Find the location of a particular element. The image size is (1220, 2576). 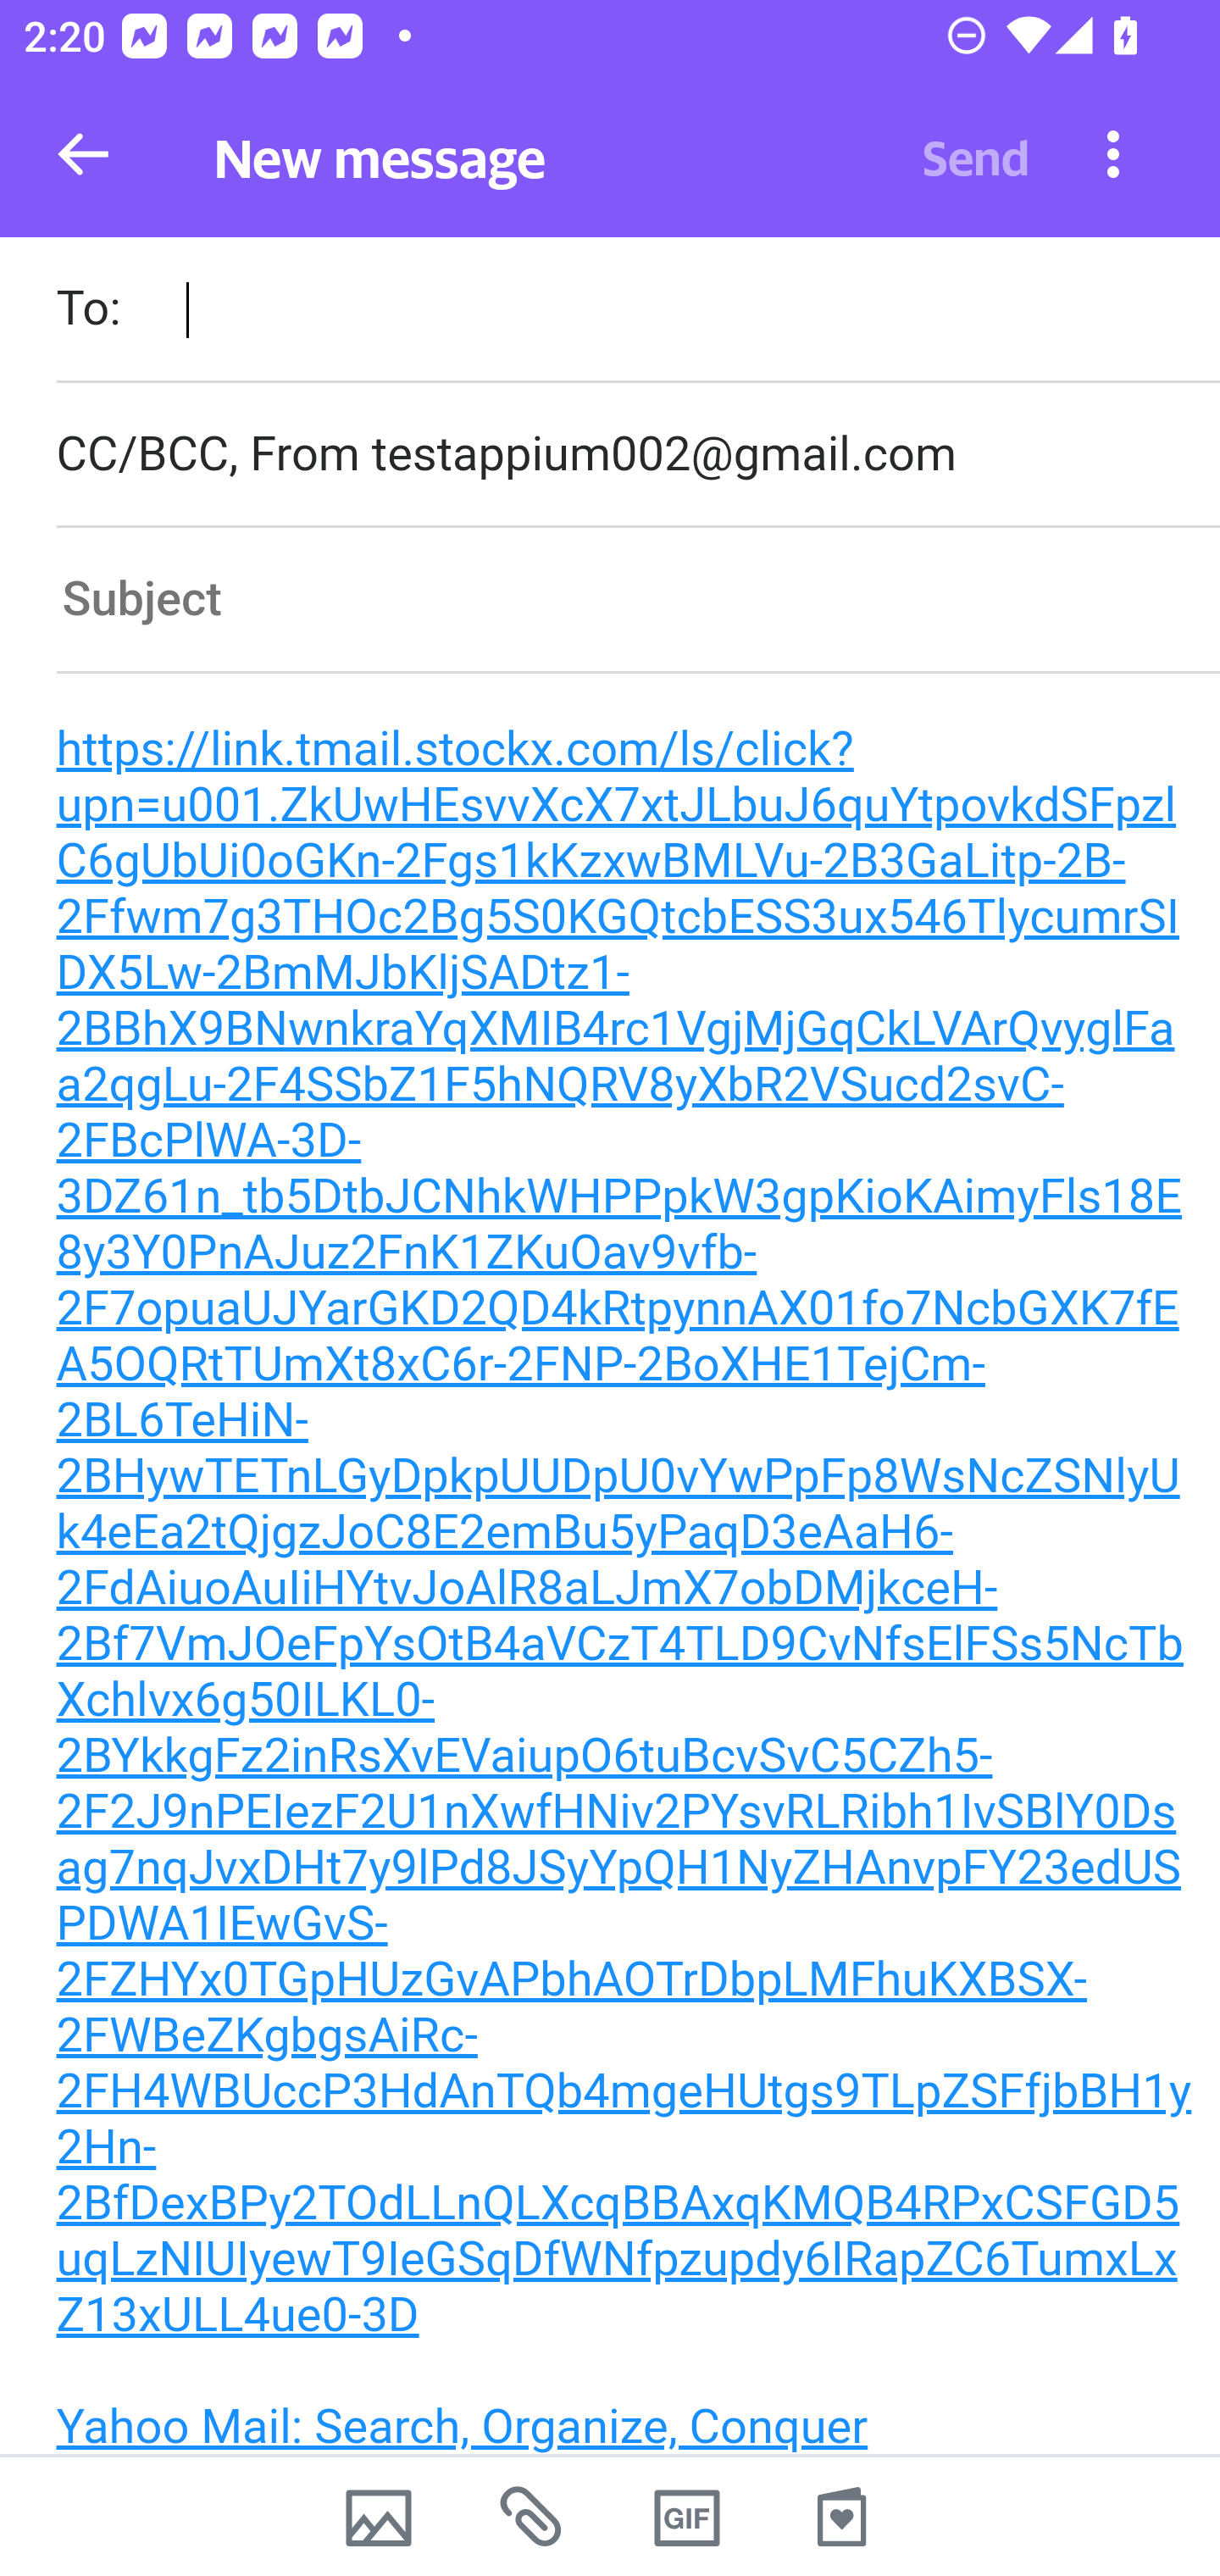

Recent attachments from mail is located at coordinates (533, 2517).